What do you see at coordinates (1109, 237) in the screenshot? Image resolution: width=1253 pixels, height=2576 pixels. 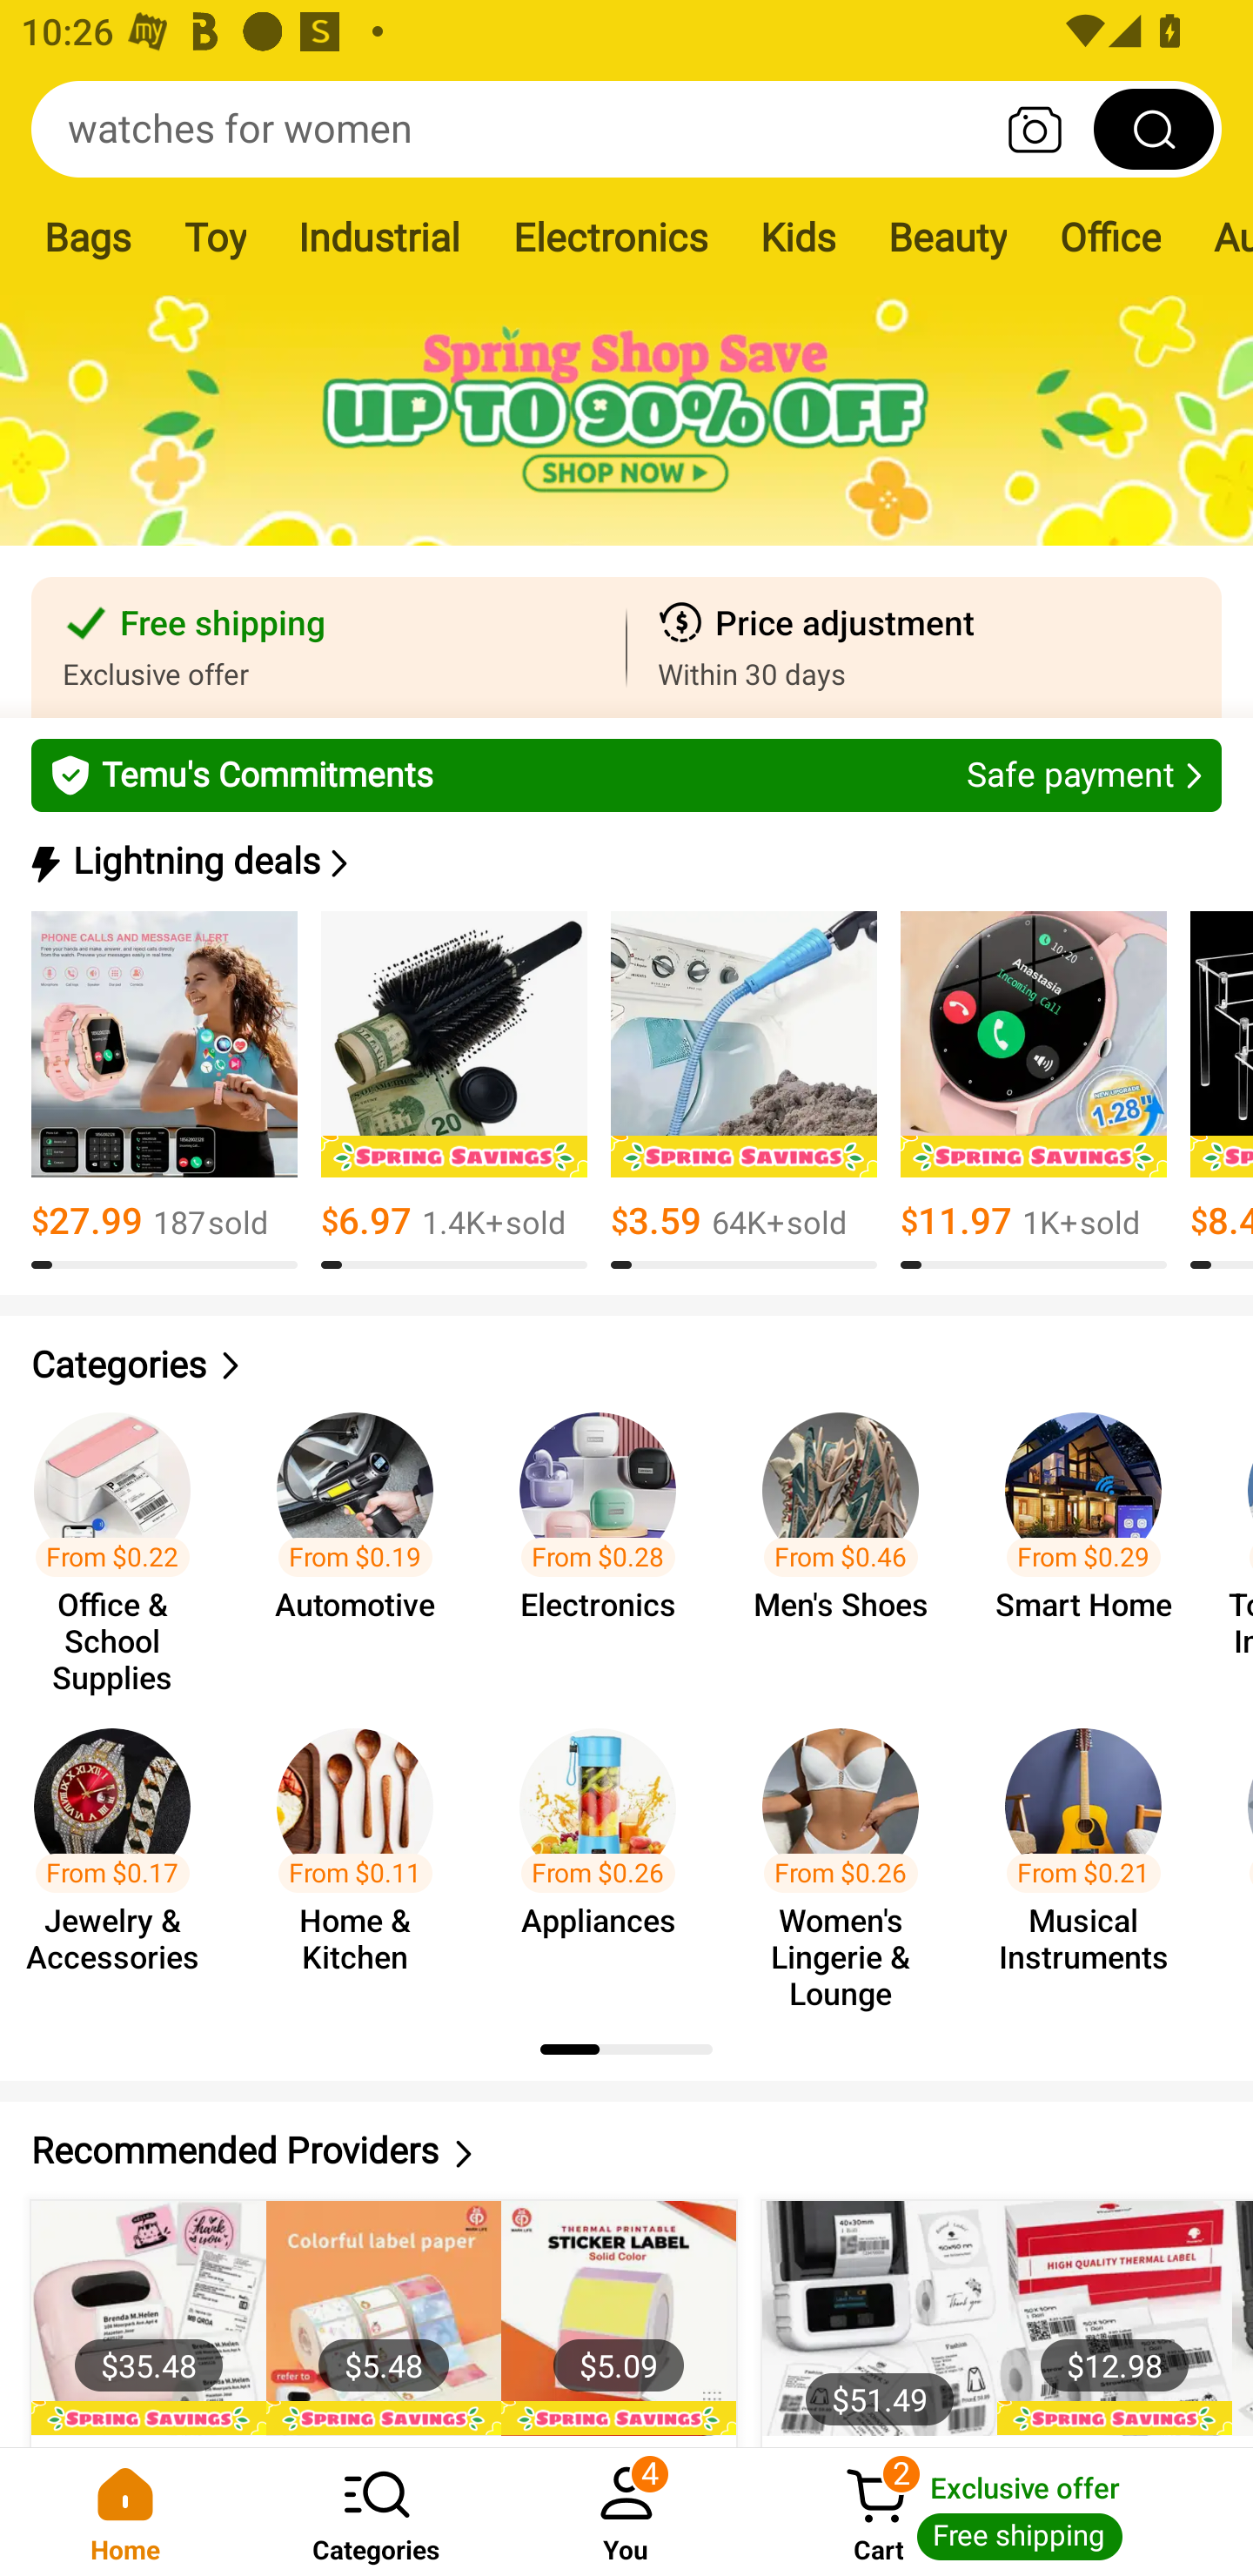 I see `Office` at bounding box center [1109, 237].